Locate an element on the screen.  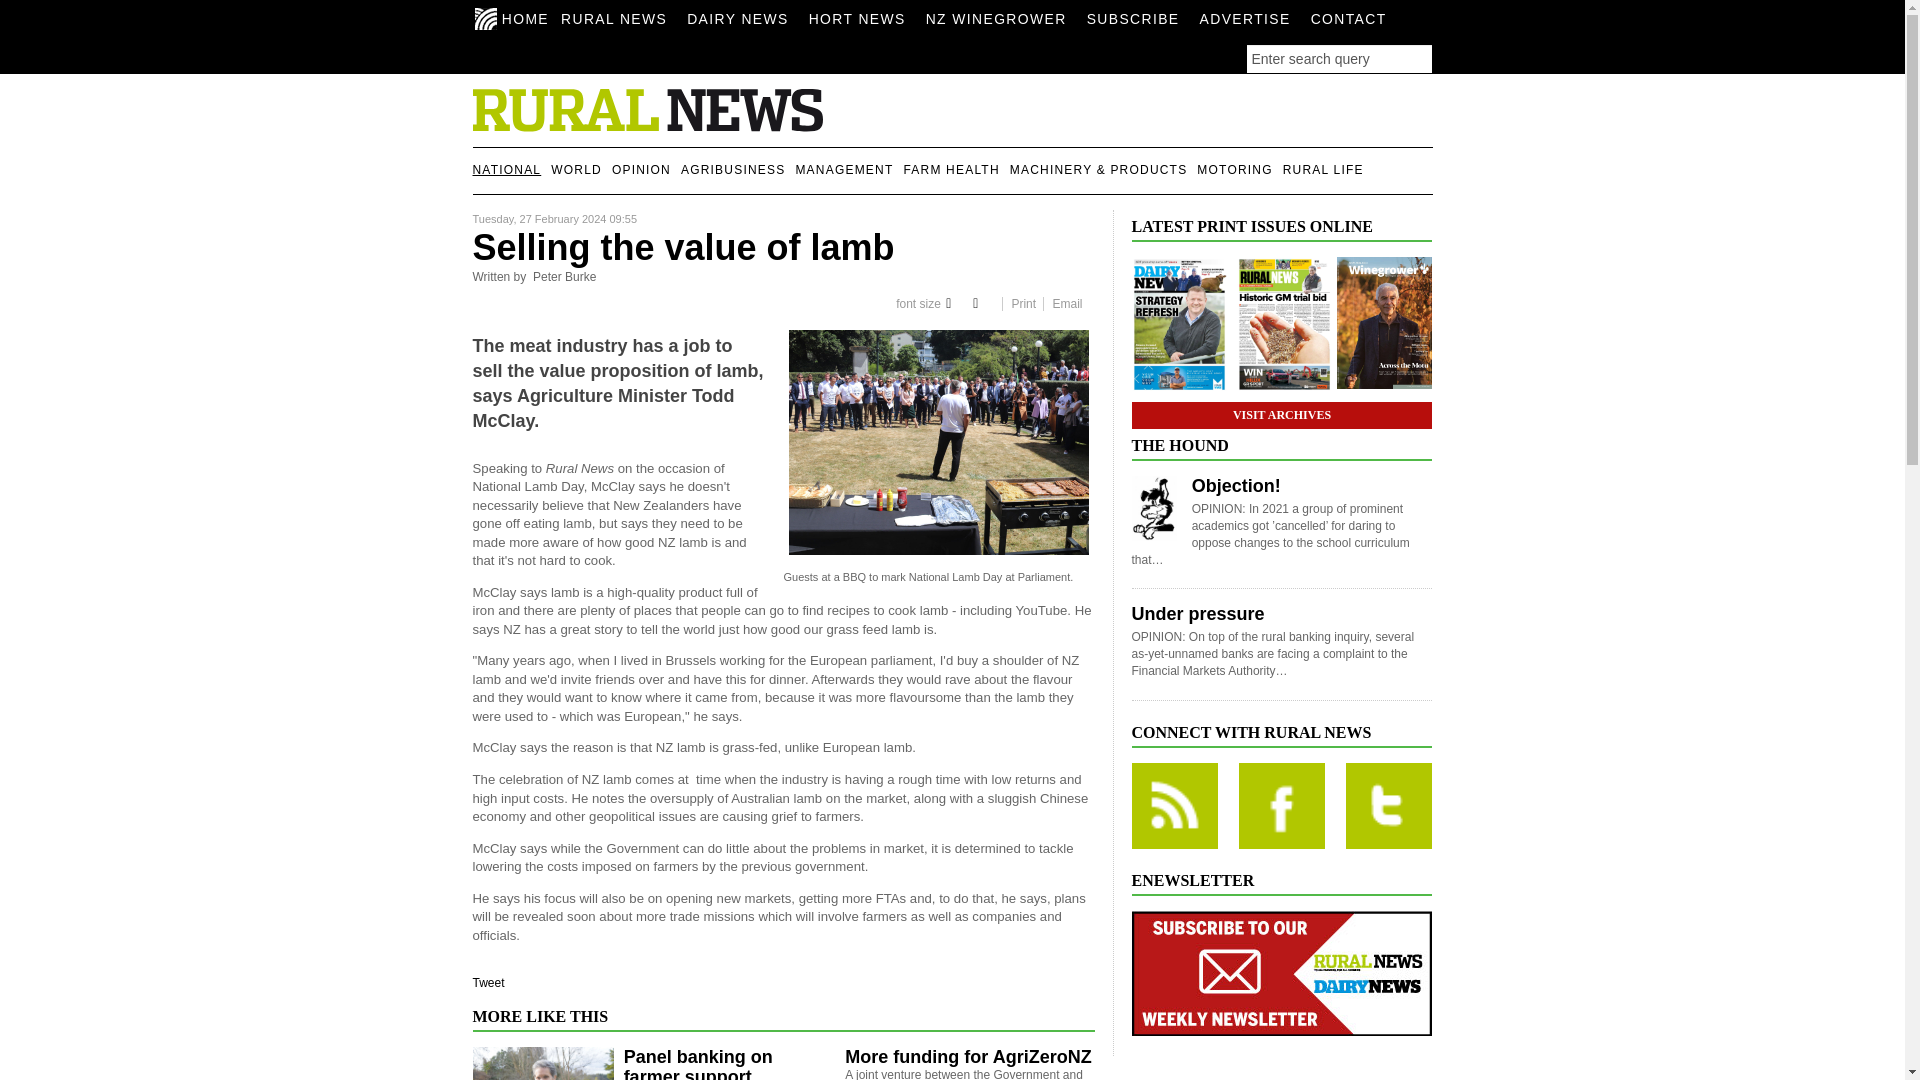
SUBSCRIBE is located at coordinates (1138, 18).